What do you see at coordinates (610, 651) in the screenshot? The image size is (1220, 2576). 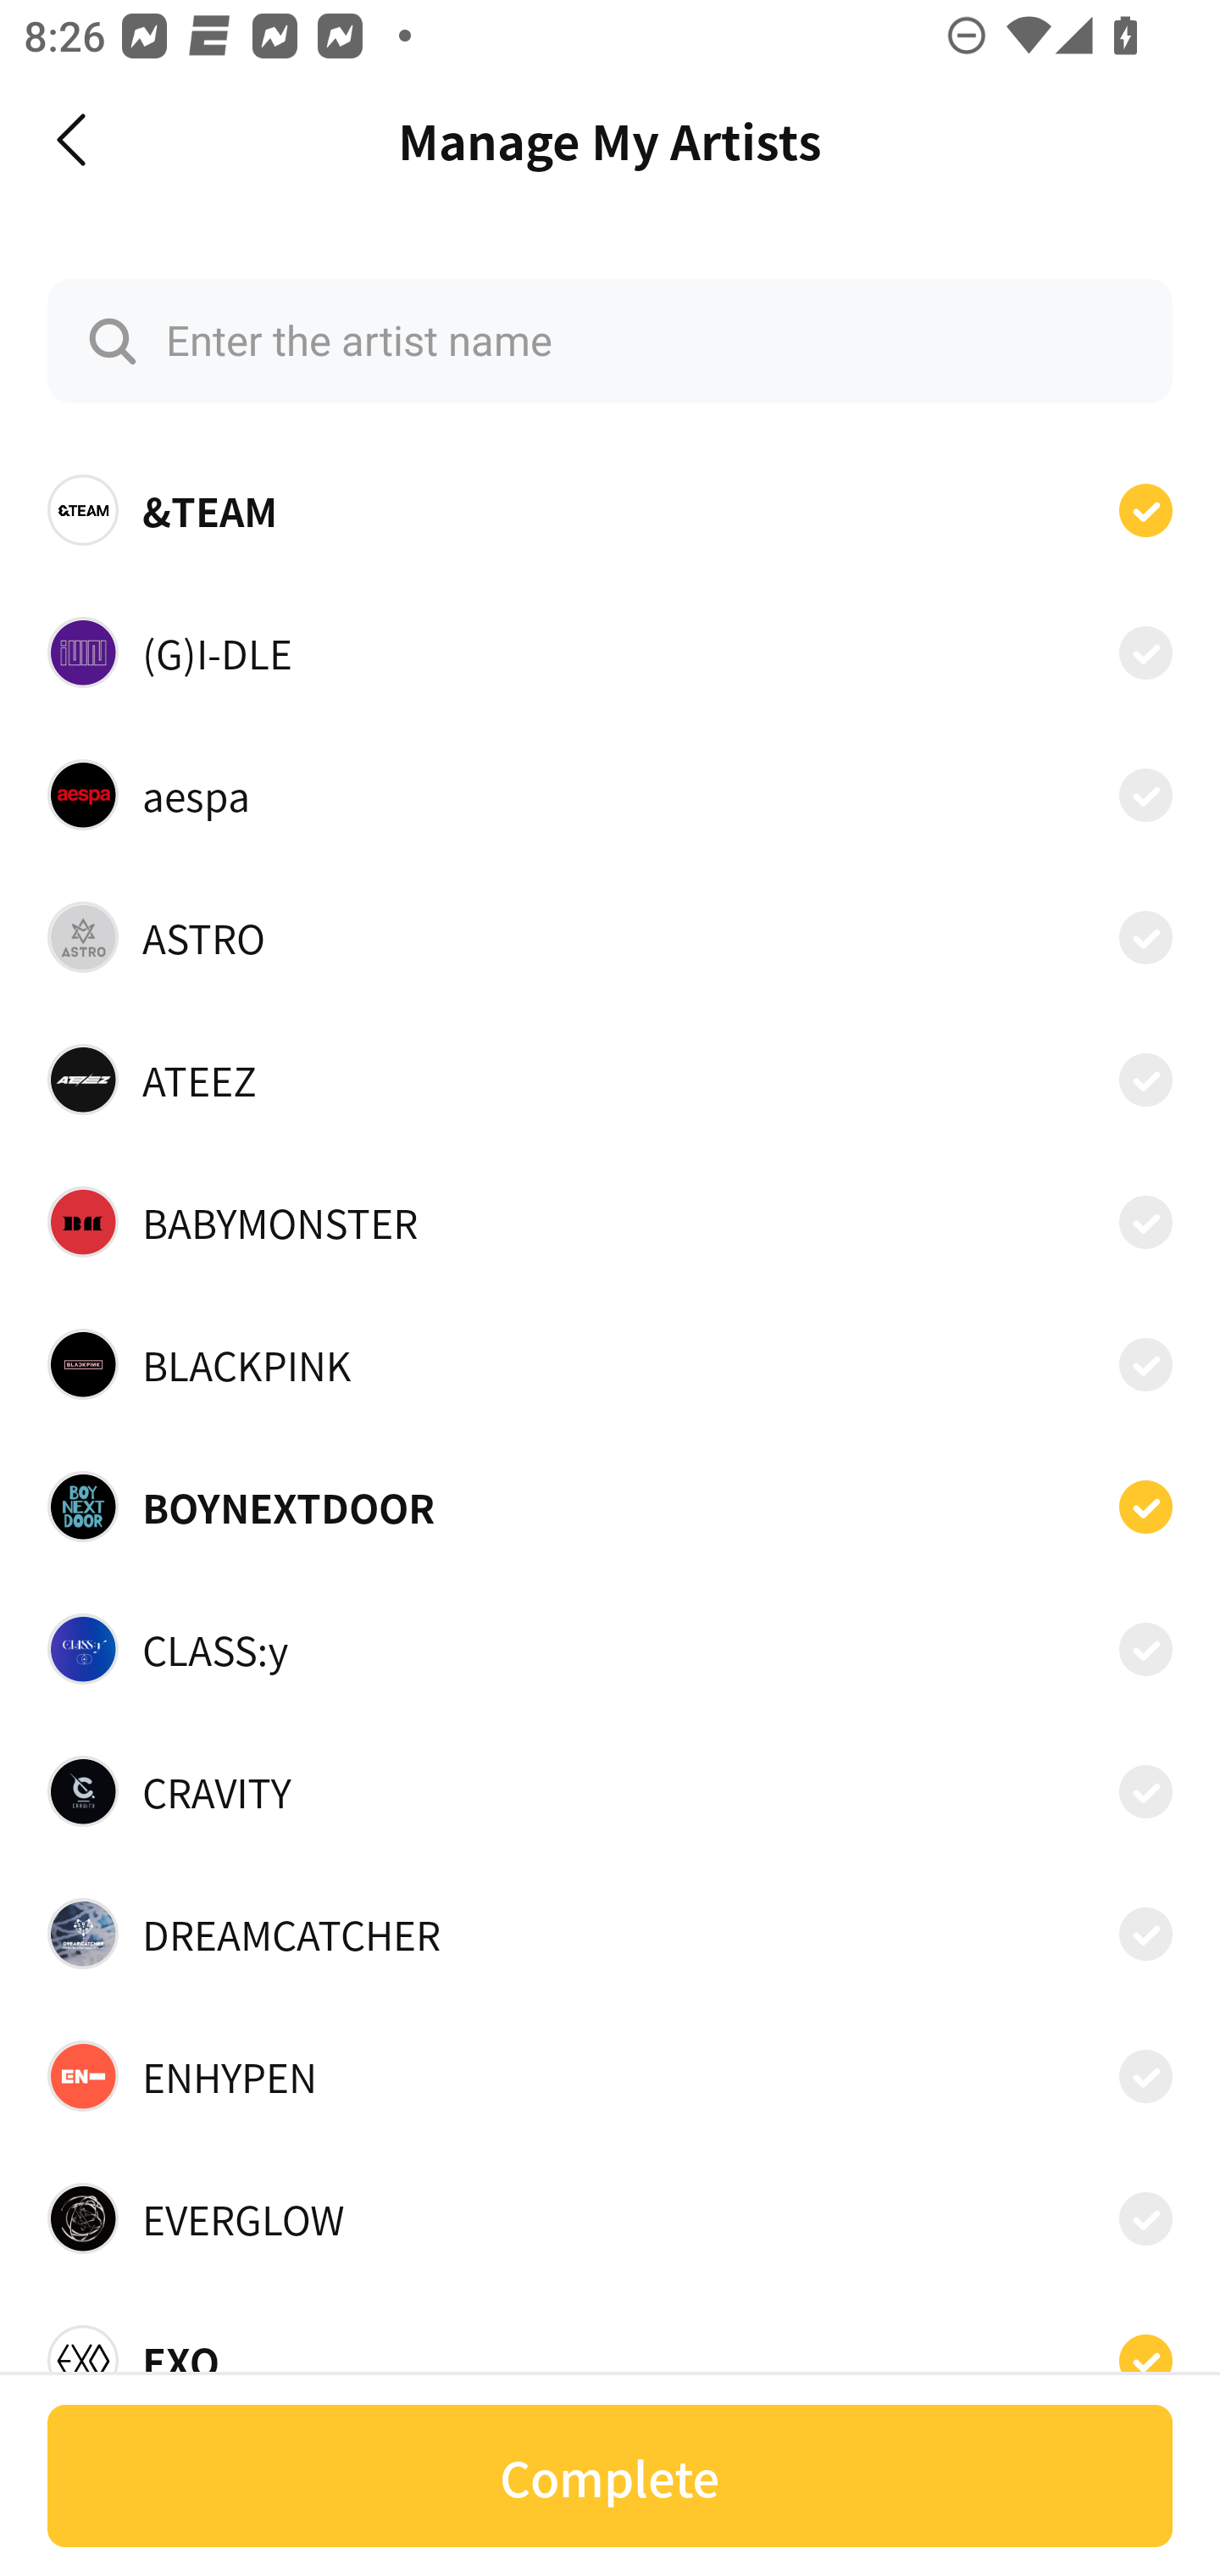 I see `(G)I-DLE` at bounding box center [610, 651].